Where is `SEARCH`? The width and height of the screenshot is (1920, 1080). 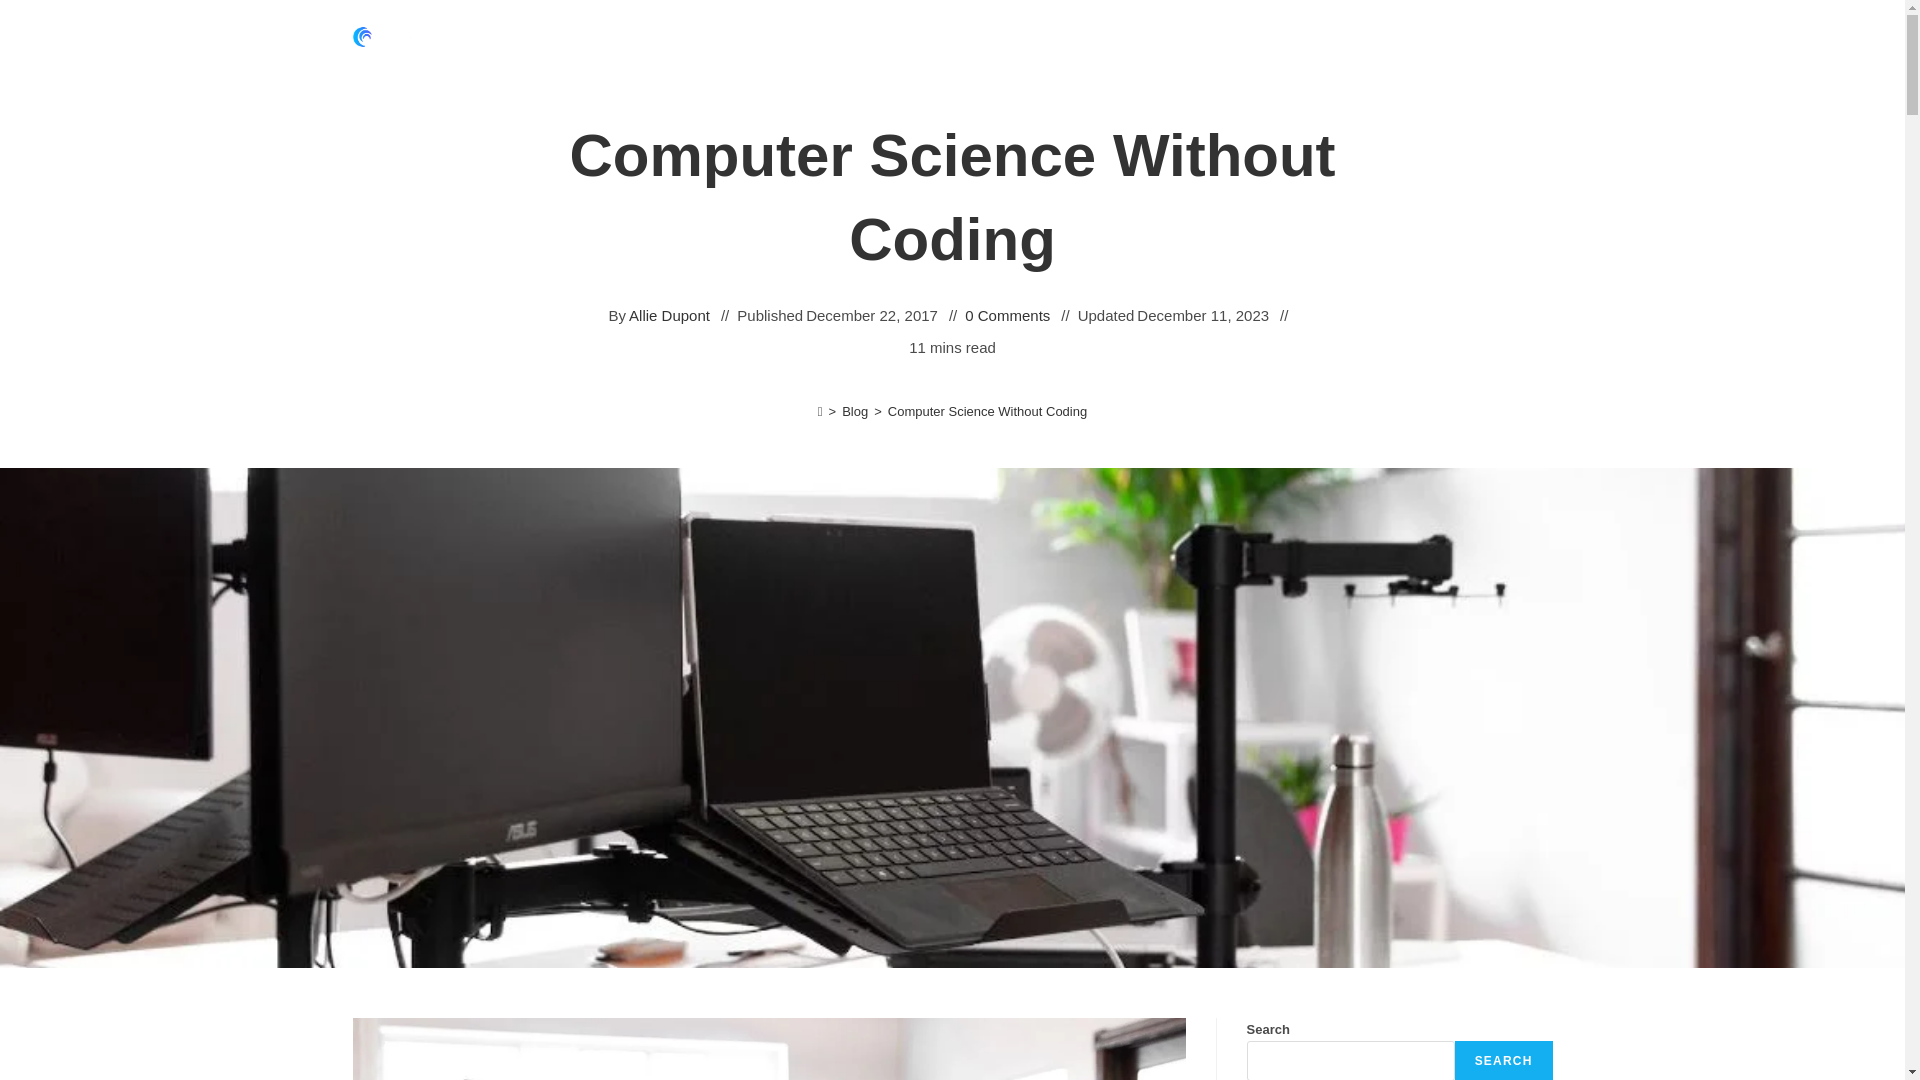
SEARCH is located at coordinates (1504, 1060).